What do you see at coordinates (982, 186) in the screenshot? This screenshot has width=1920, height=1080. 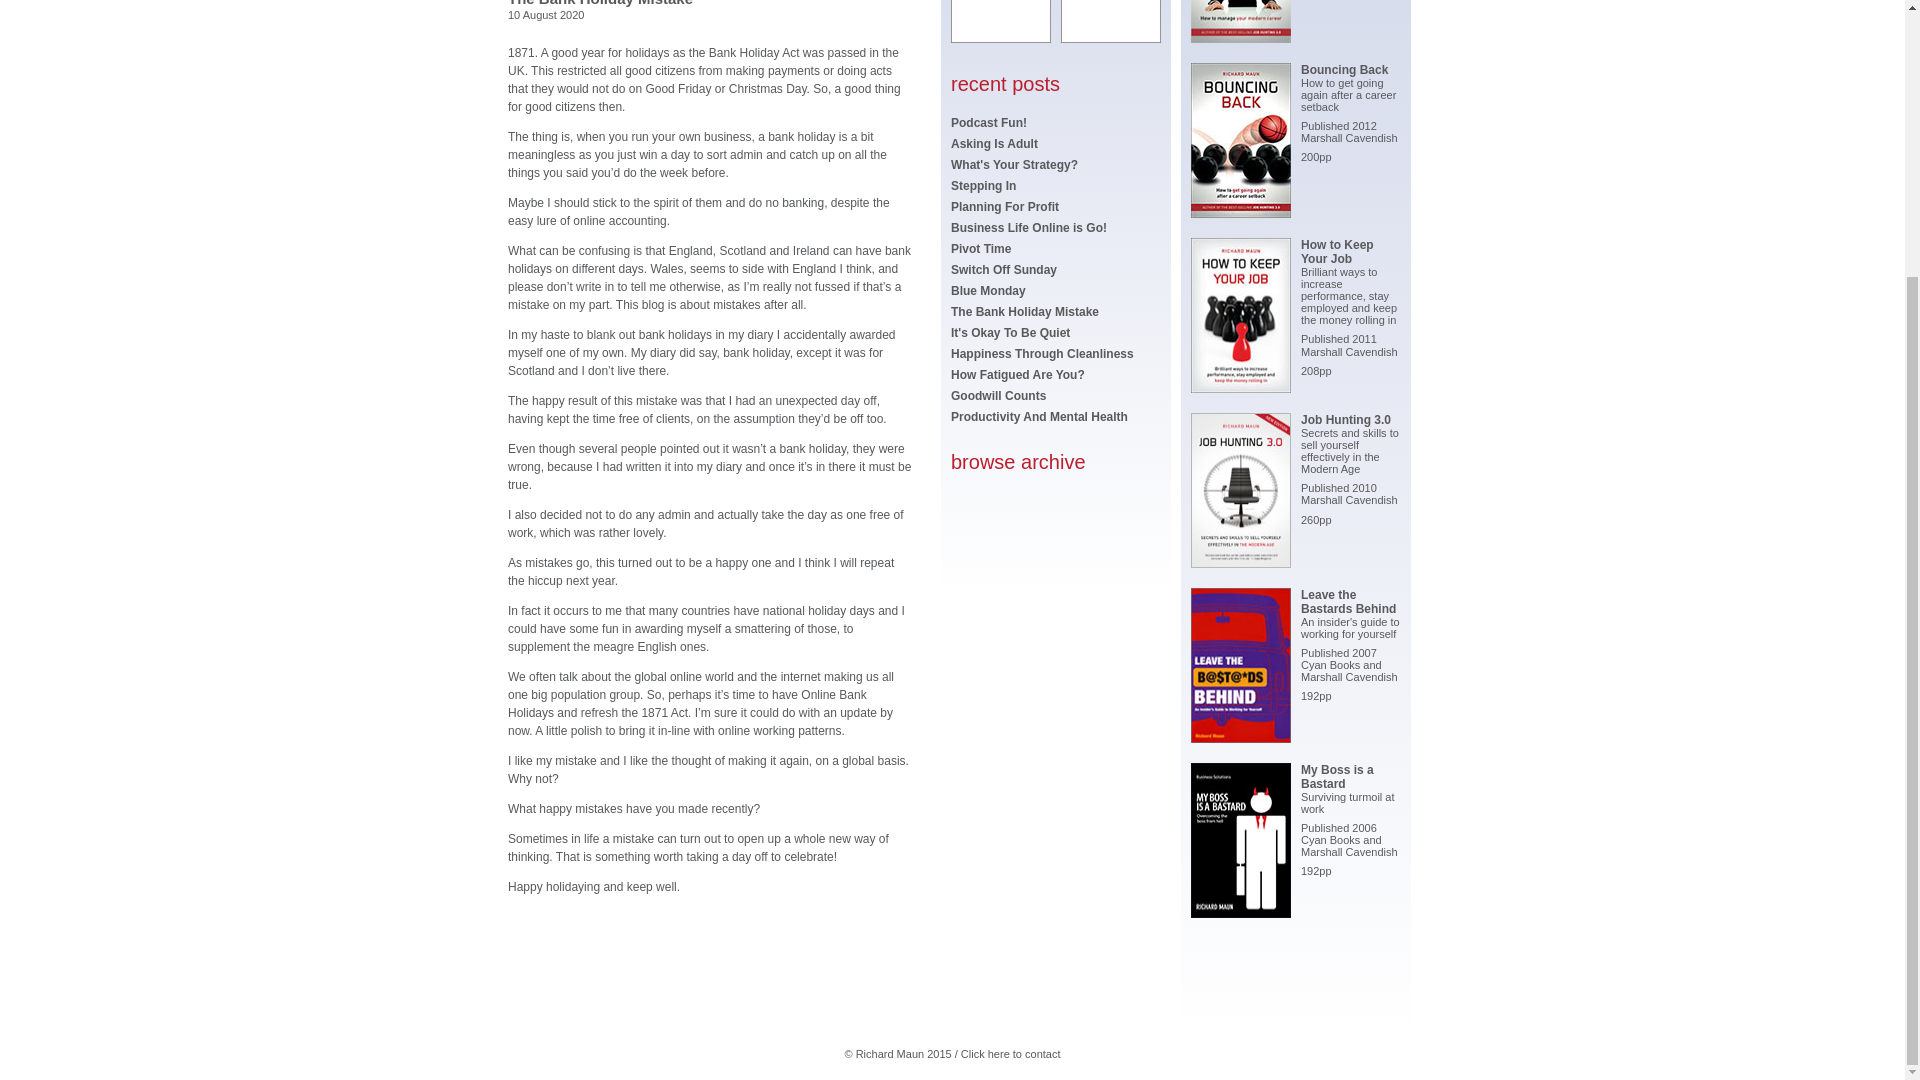 I see `Look Stepping In` at bounding box center [982, 186].